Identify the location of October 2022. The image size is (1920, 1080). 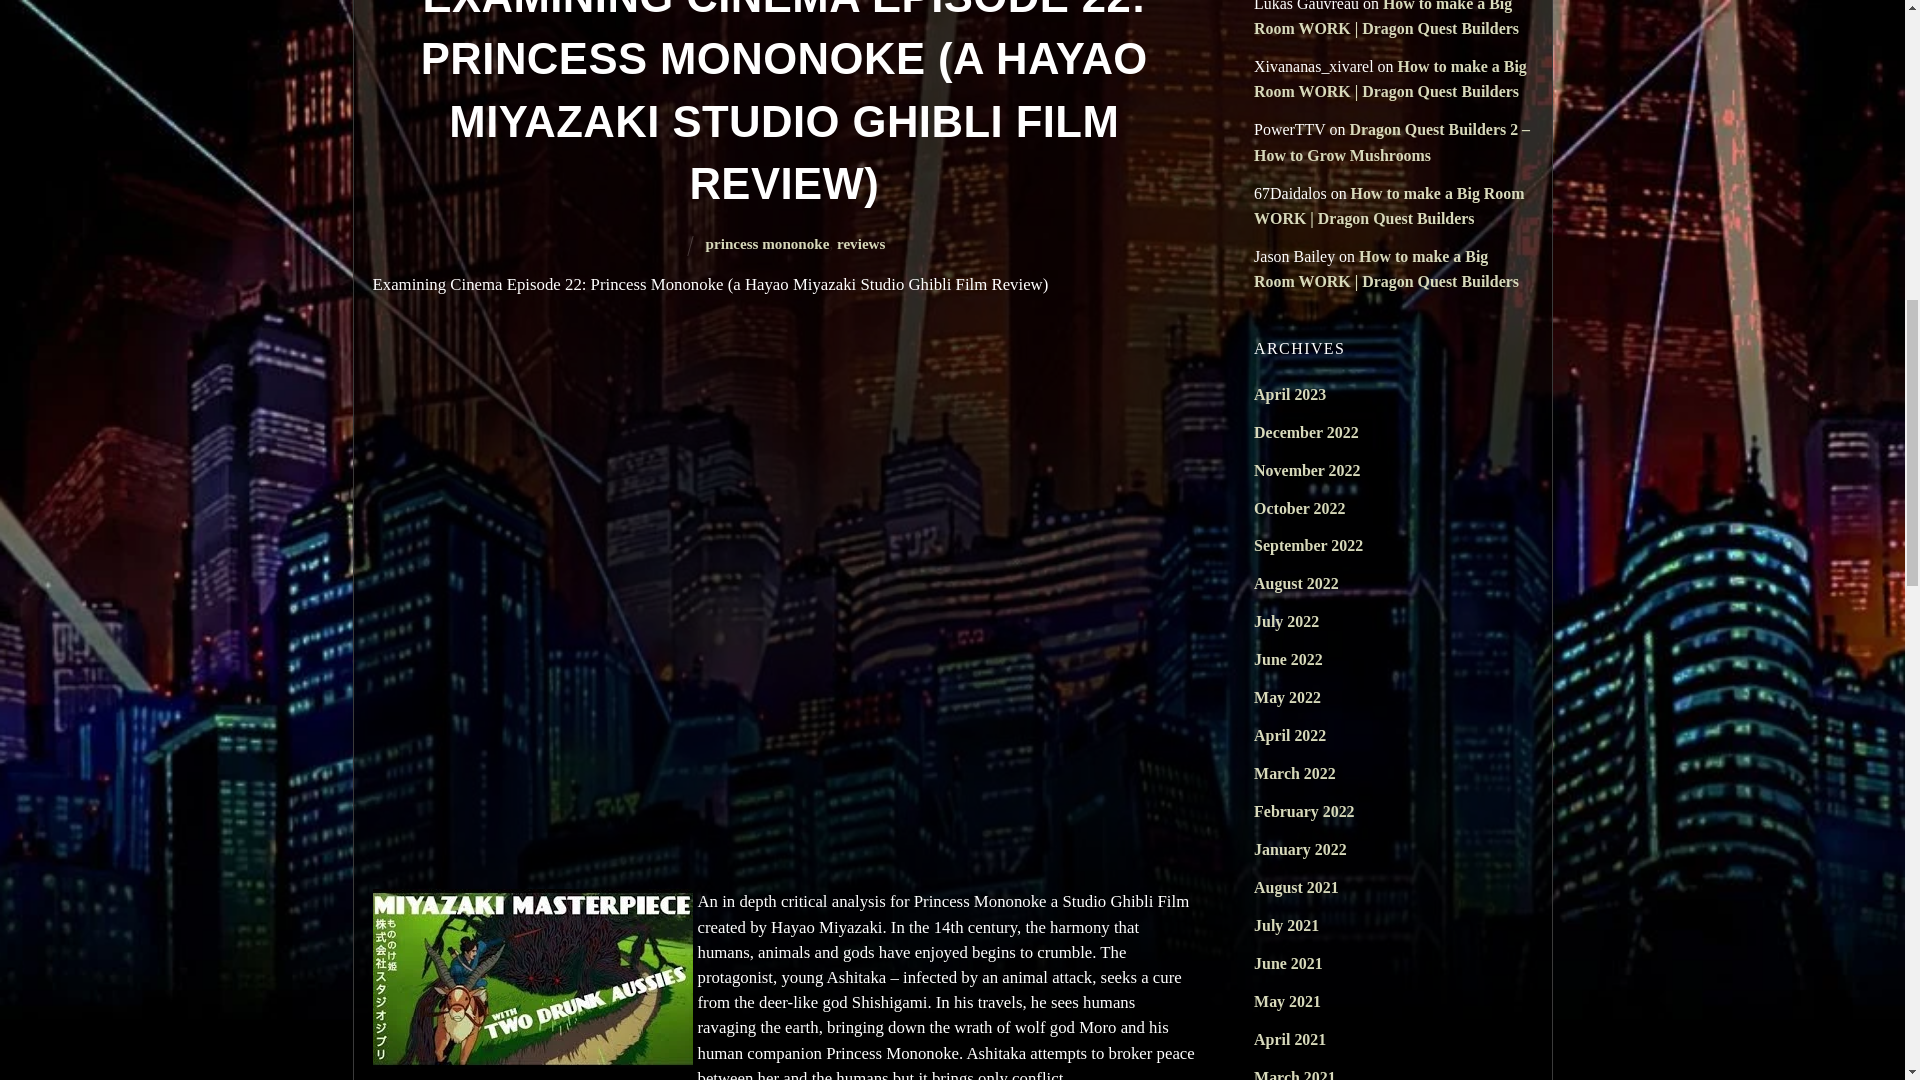
(1299, 508).